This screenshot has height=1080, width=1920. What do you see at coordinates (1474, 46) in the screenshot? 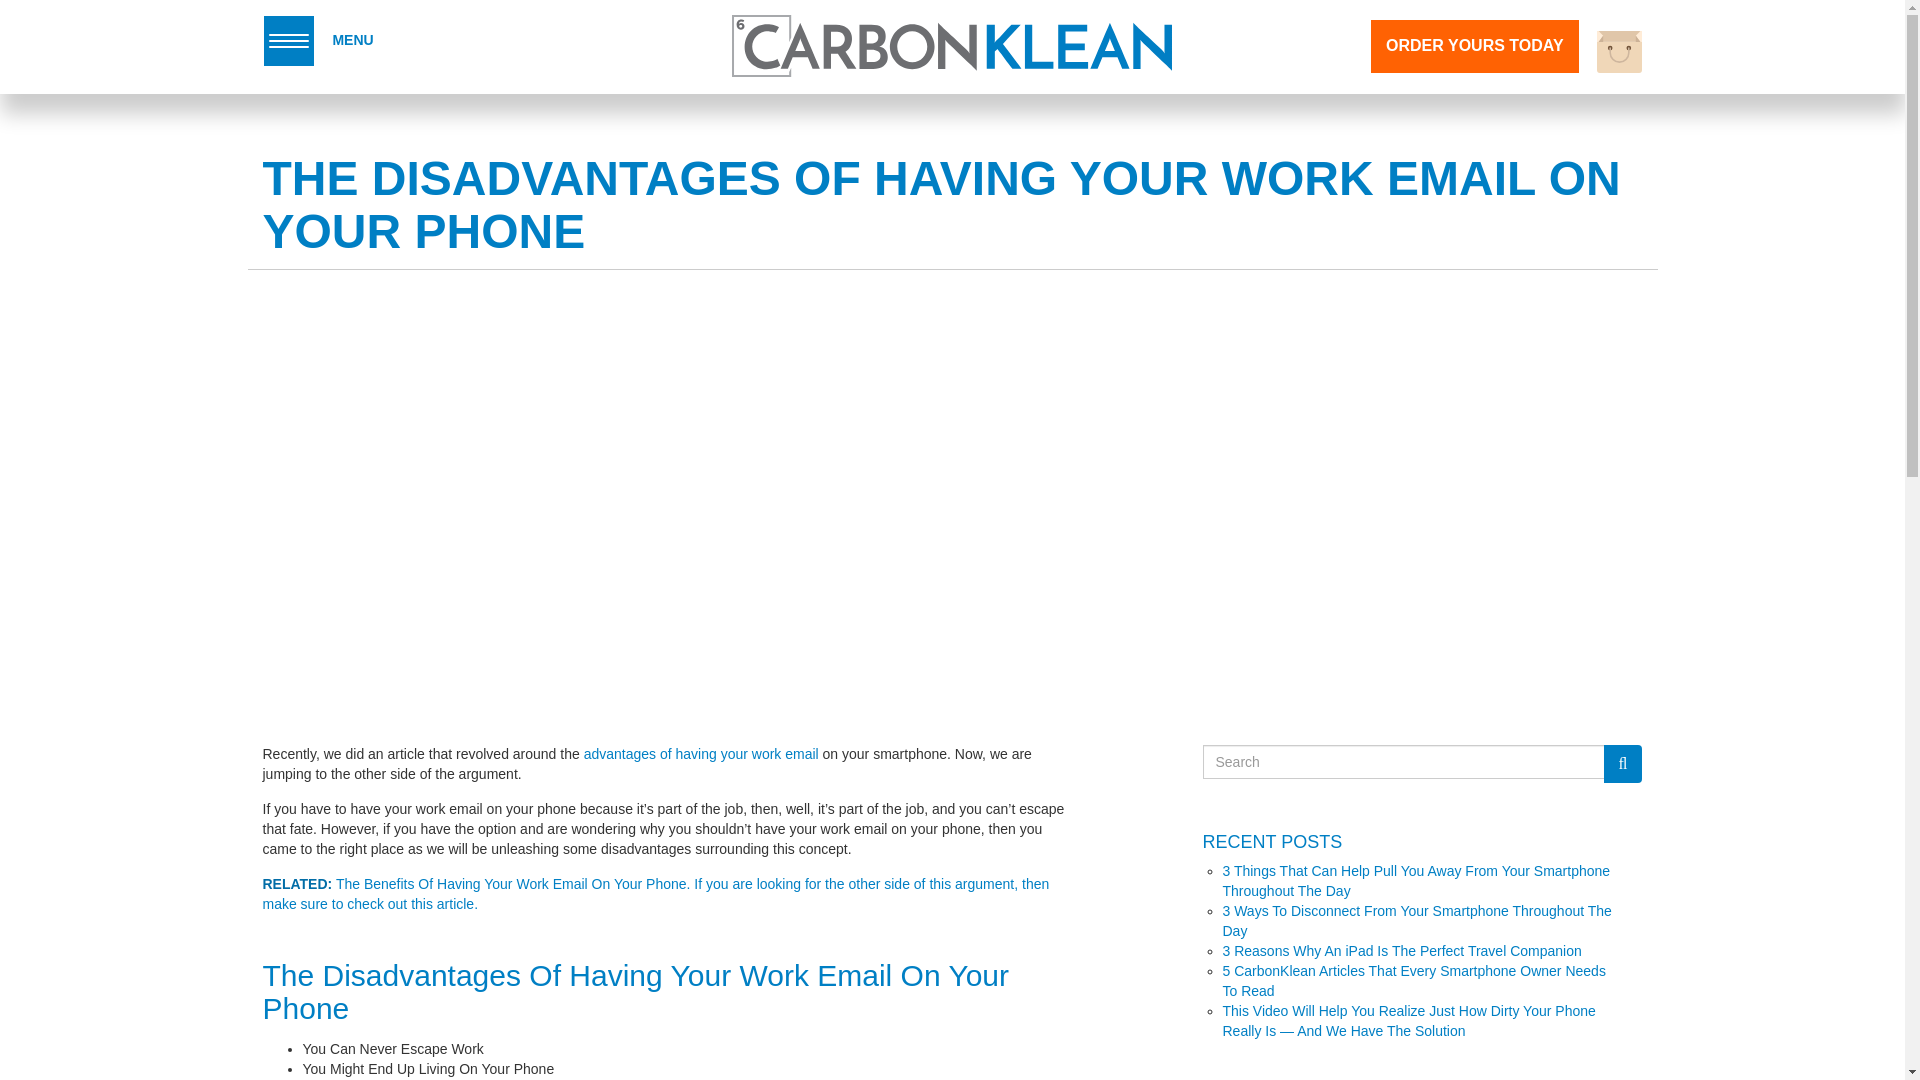
I see `ORDER YOURS TODAY` at bounding box center [1474, 46].